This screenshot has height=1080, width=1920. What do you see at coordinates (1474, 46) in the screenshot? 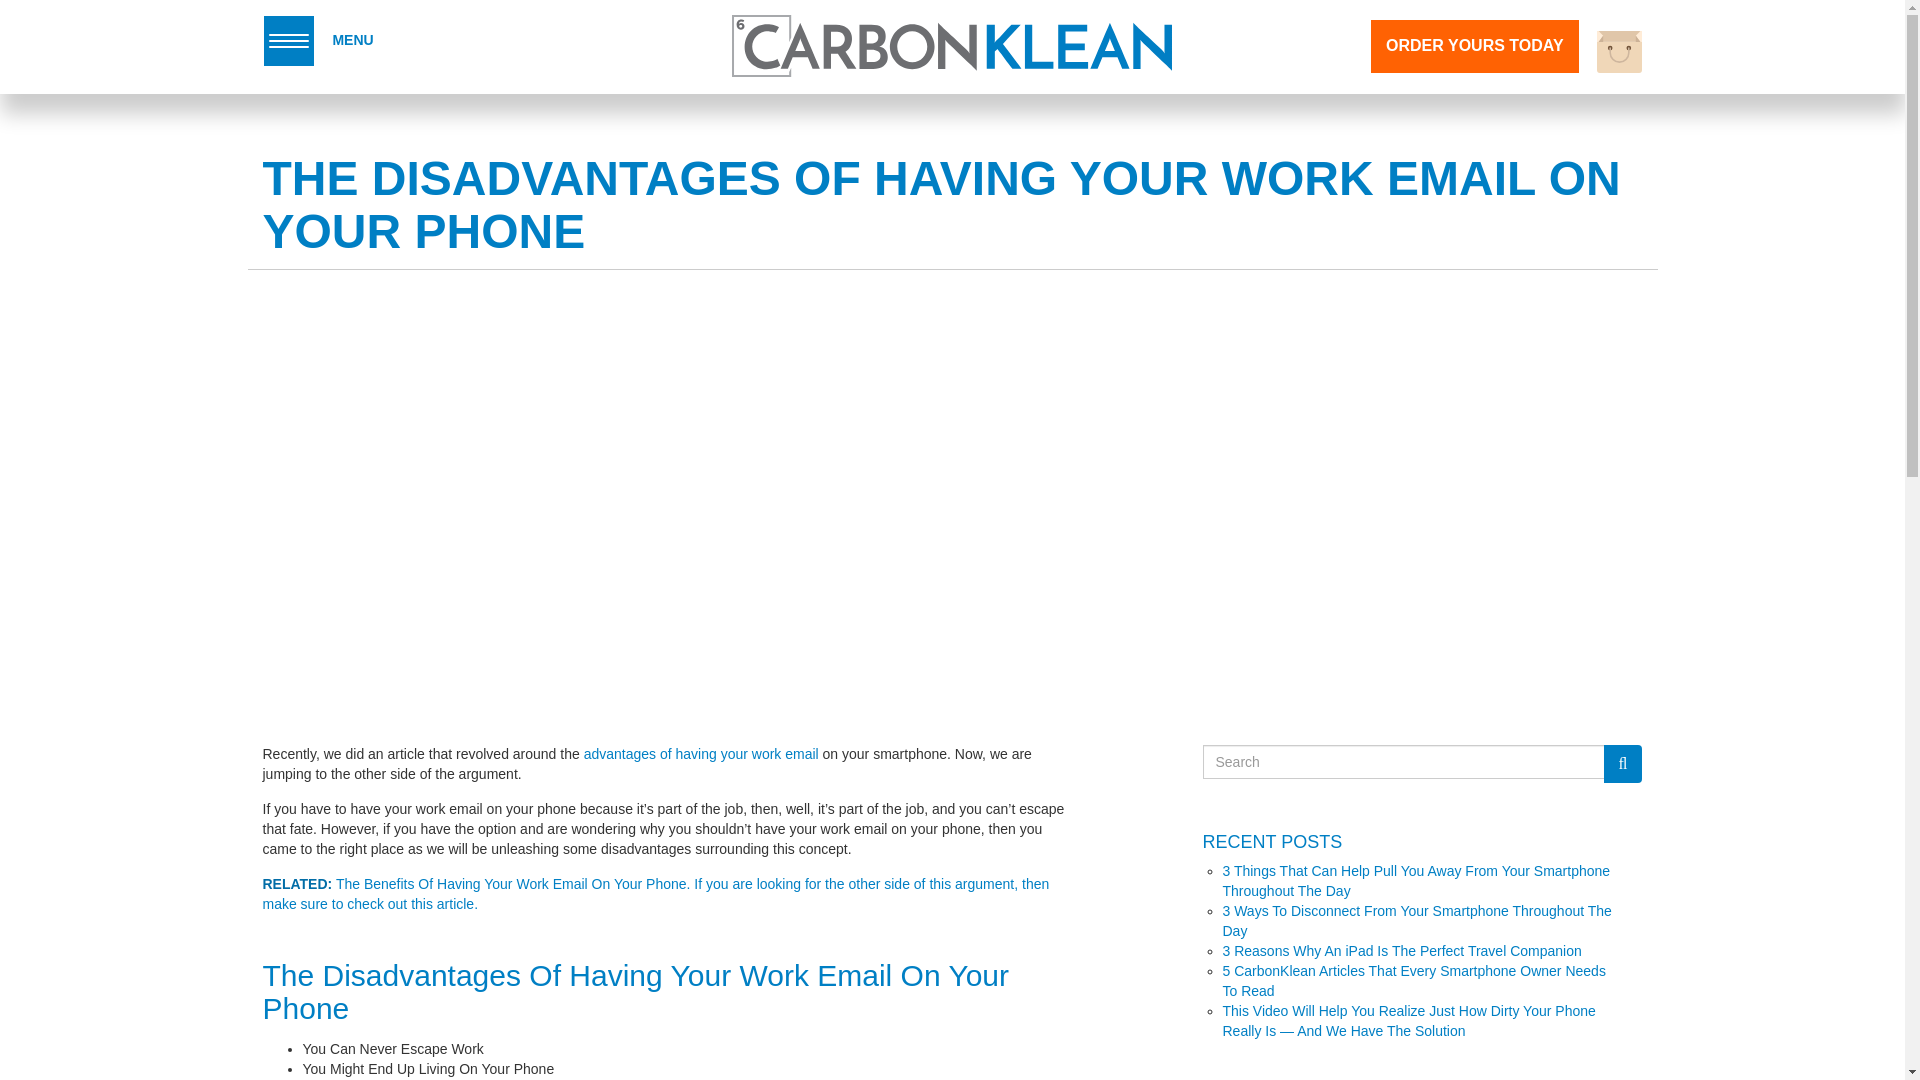
I see `ORDER YOURS TODAY` at bounding box center [1474, 46].